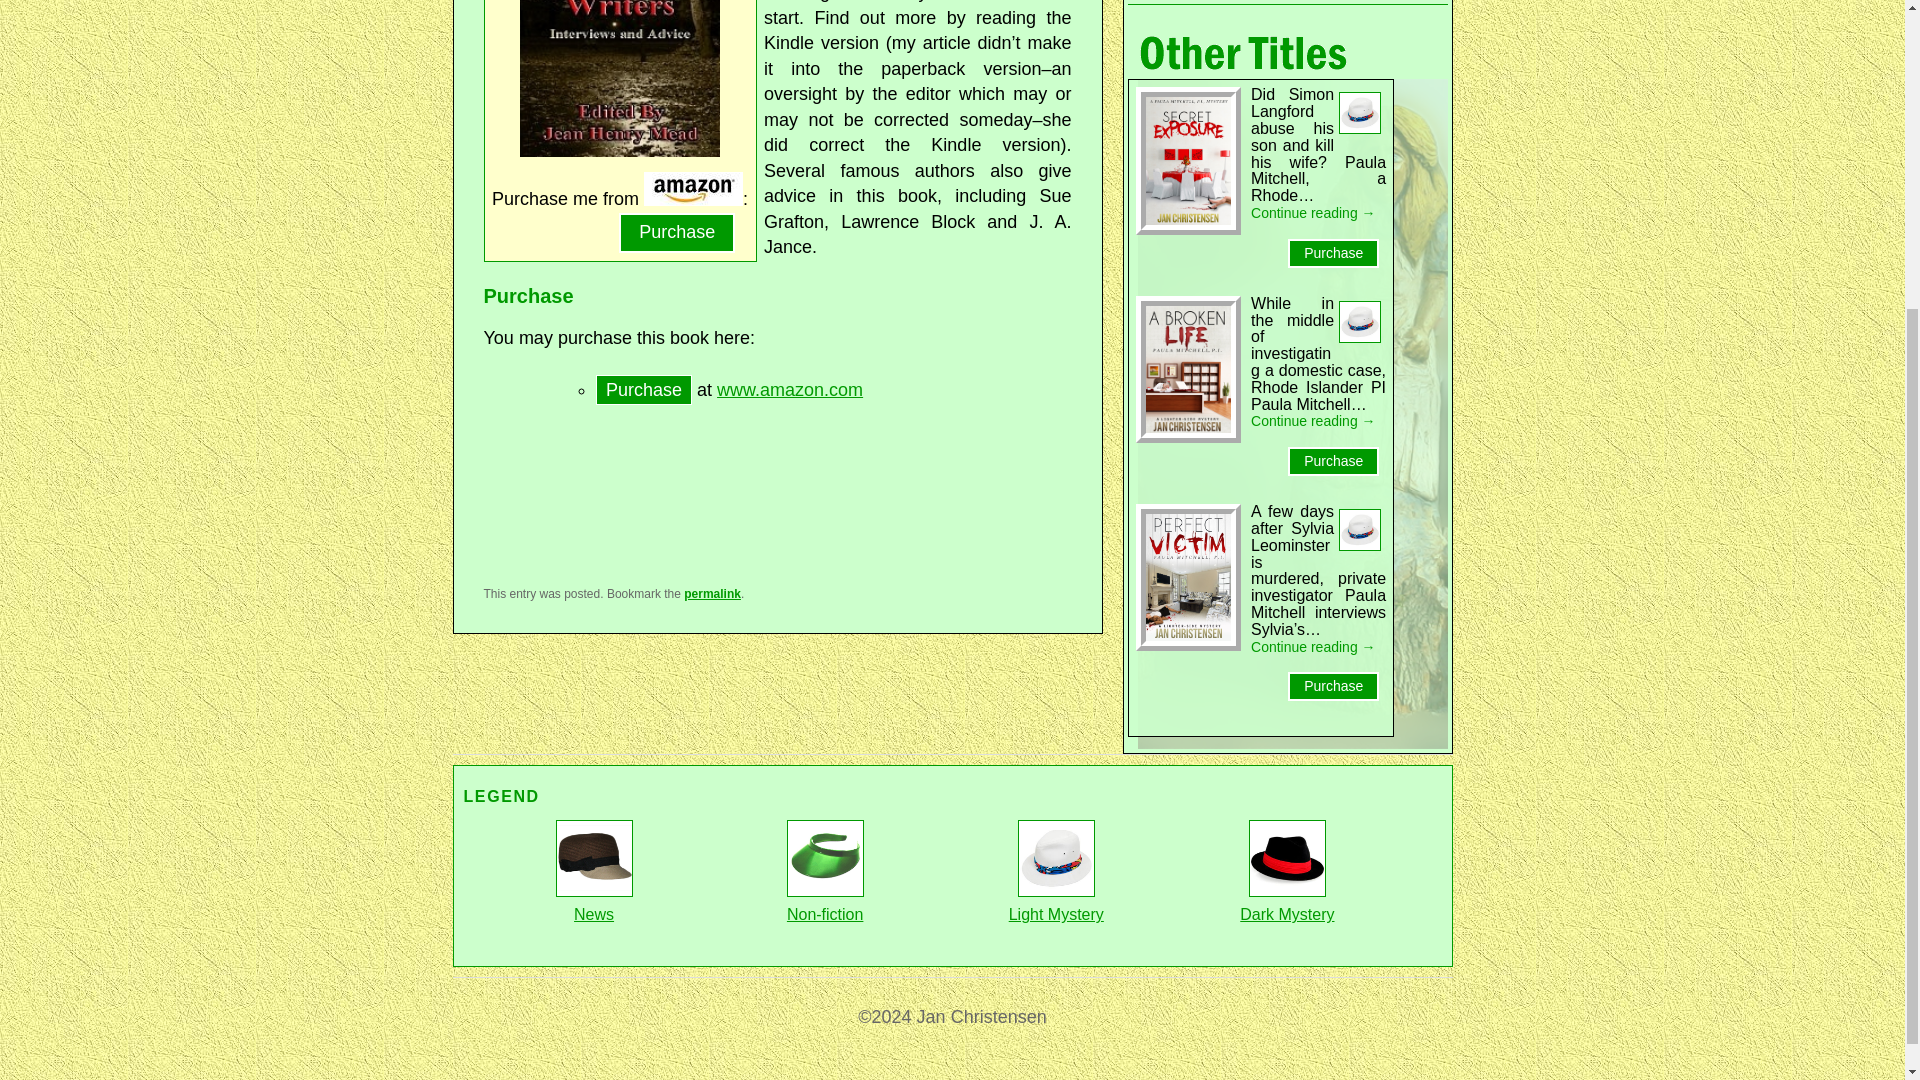 The height and width of the screenshot is (1080, 1920). I want to click on Purchase, so click(1333, 462).